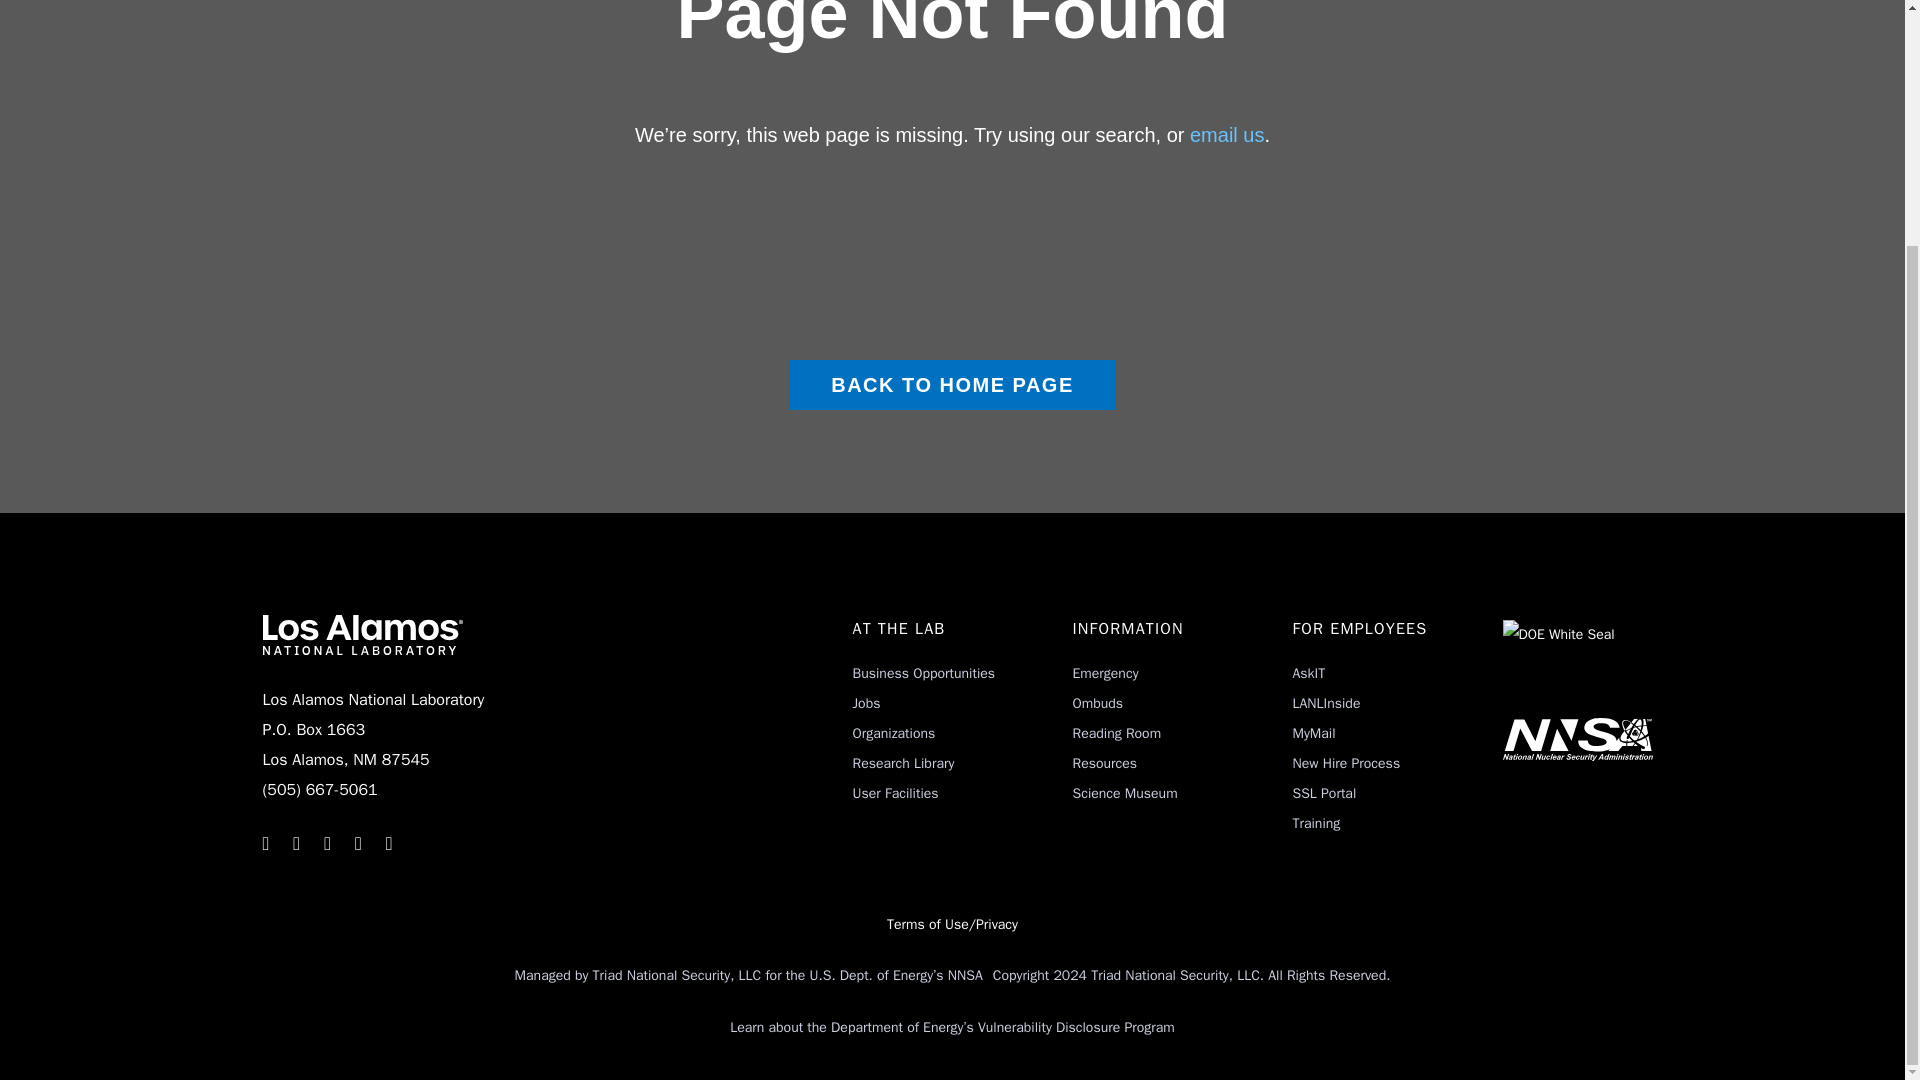 The image size is (1920, 1080). What do you see at coordinates (952, 384) in the screenshot?
I see `BACK TO HOME PAGE` at bounding box center [952, 384].